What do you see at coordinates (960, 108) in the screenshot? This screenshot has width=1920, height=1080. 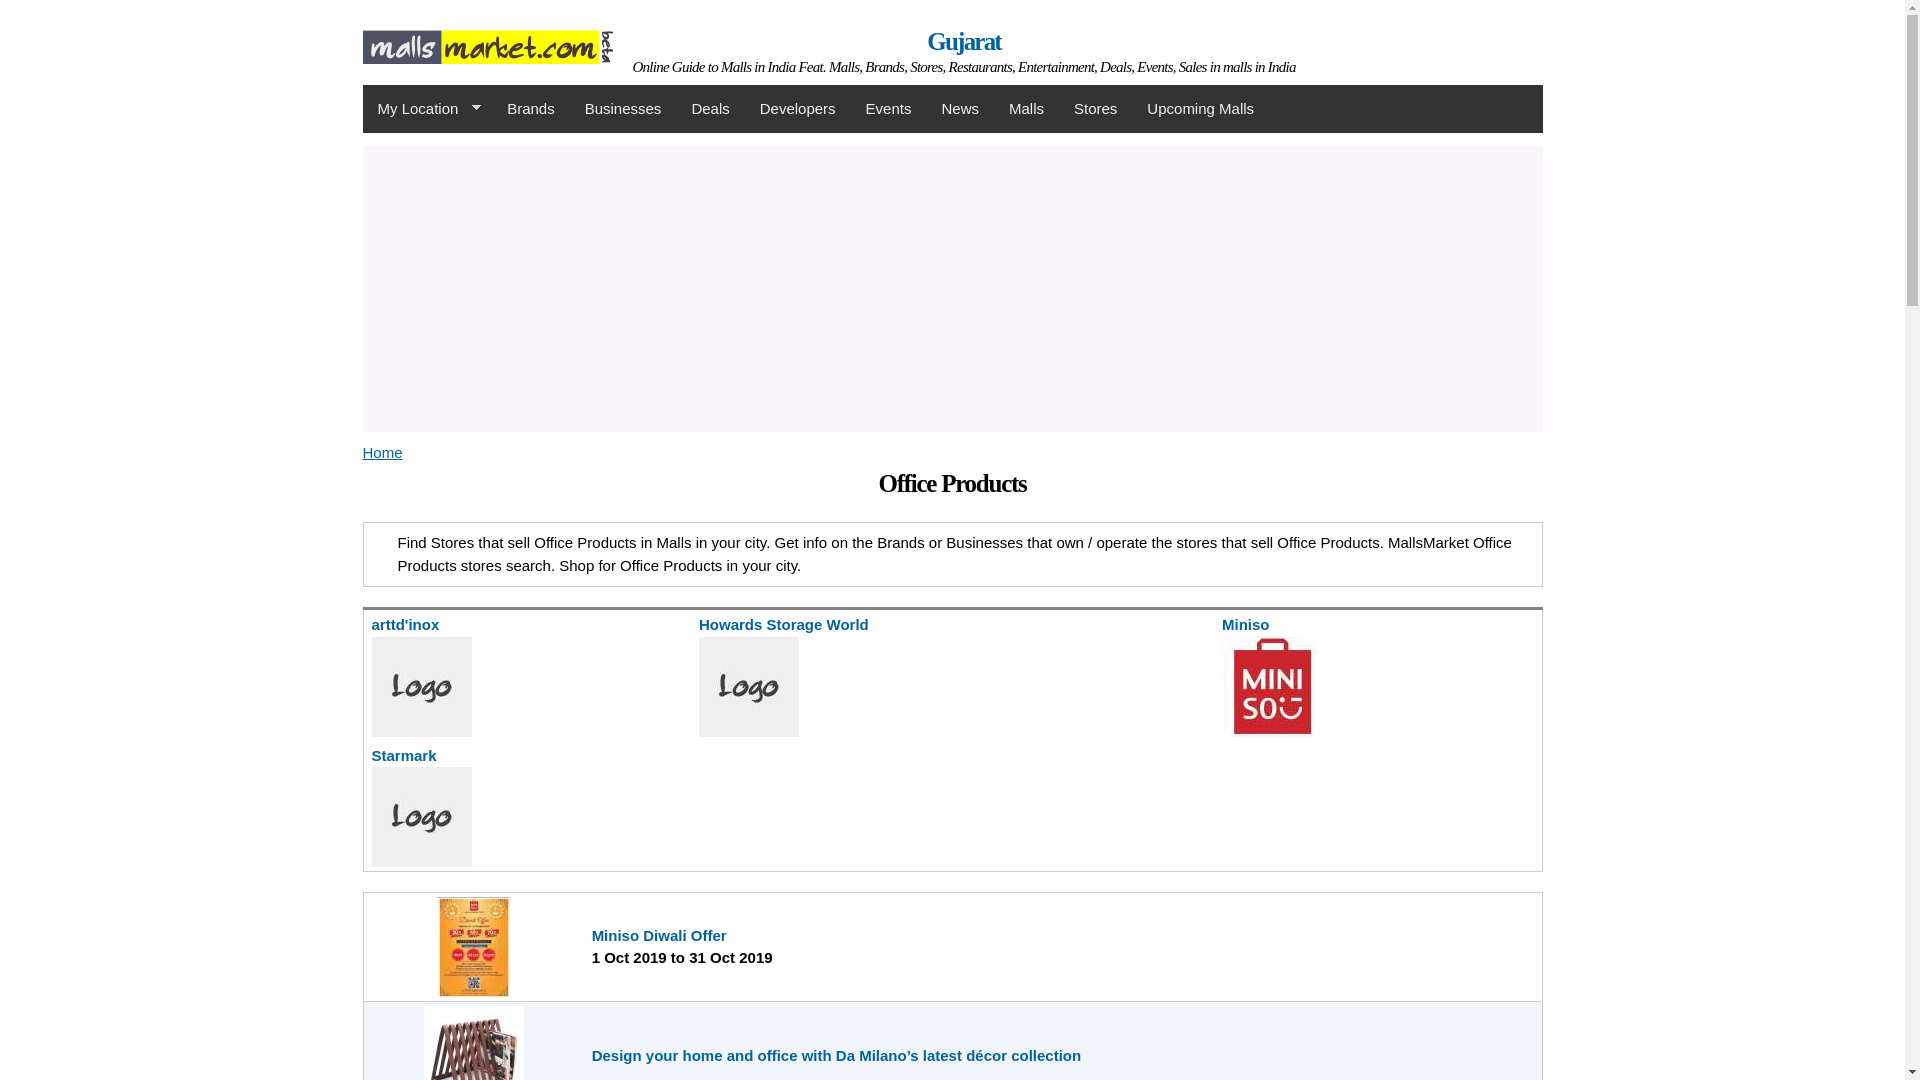 I see `News` at bounding box center [960, 108].